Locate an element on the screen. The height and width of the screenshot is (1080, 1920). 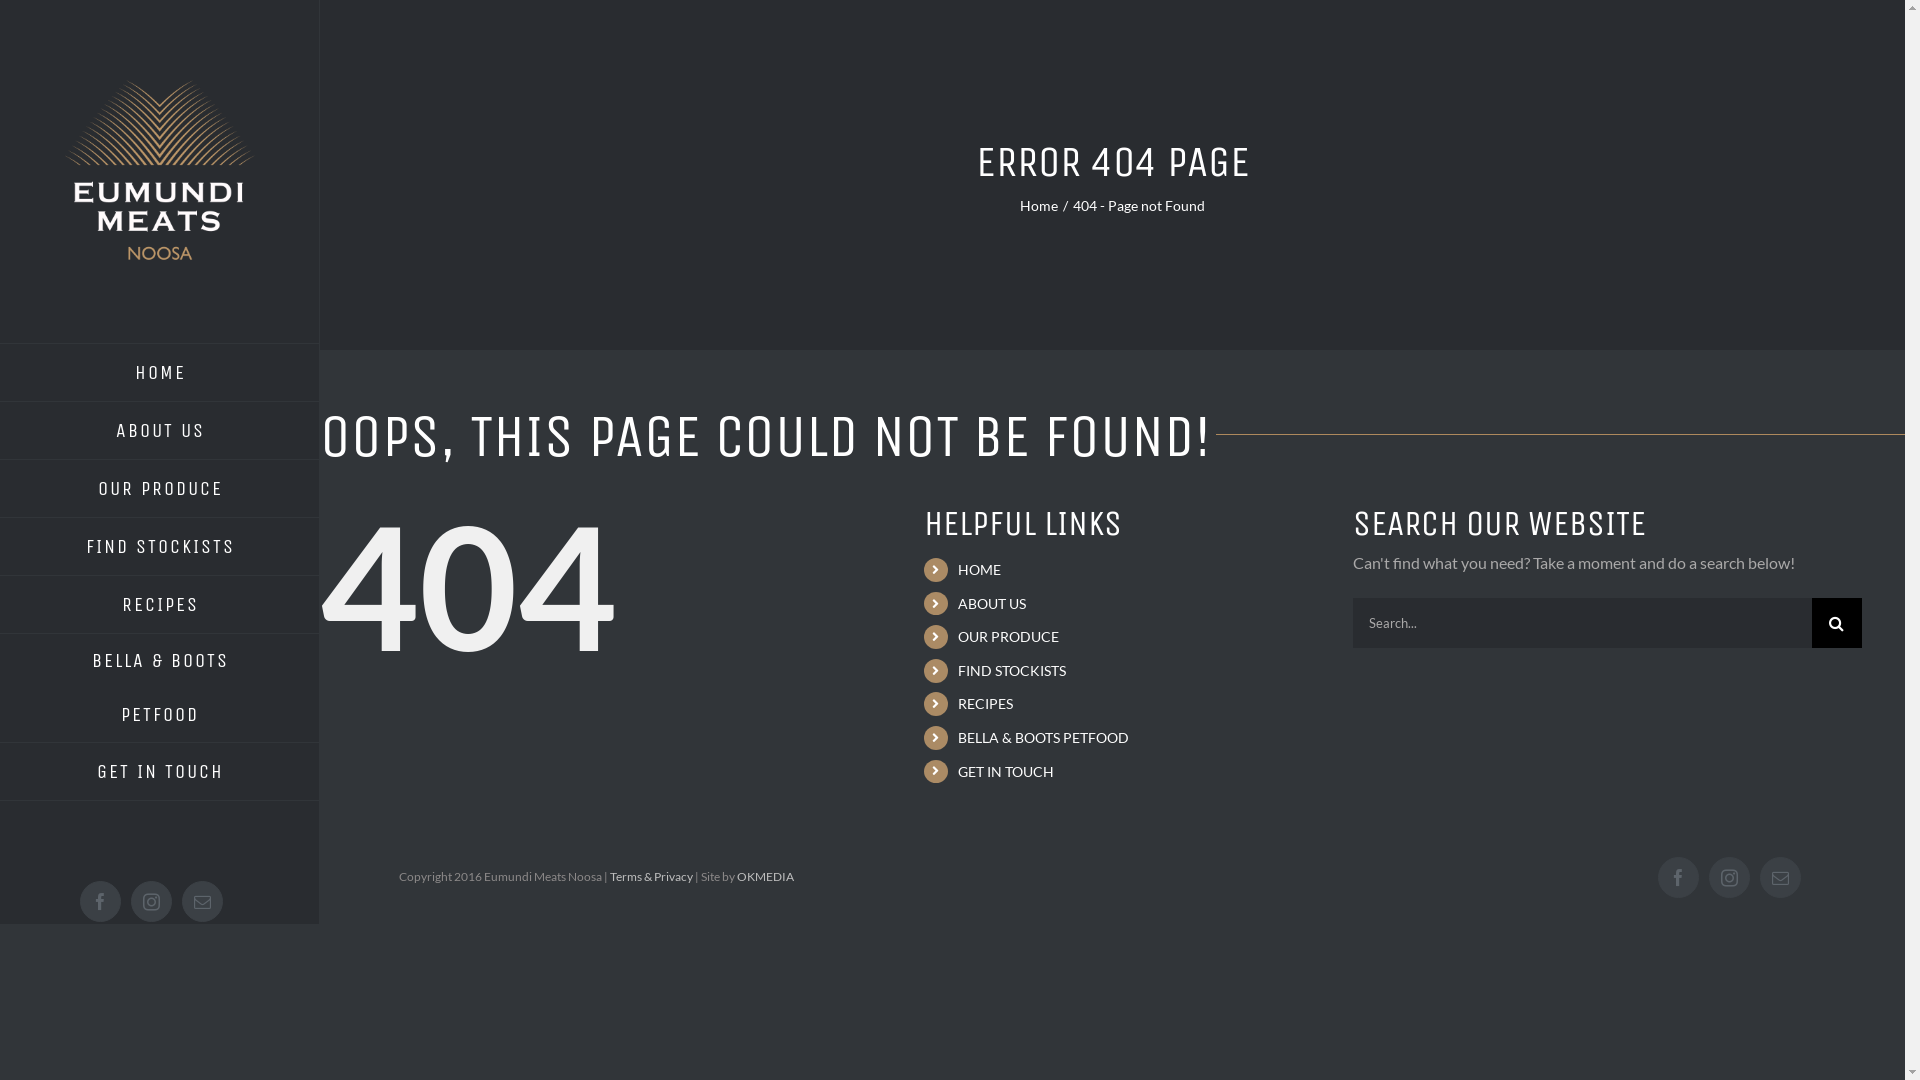
HOME is located at coordinates (160, 372).